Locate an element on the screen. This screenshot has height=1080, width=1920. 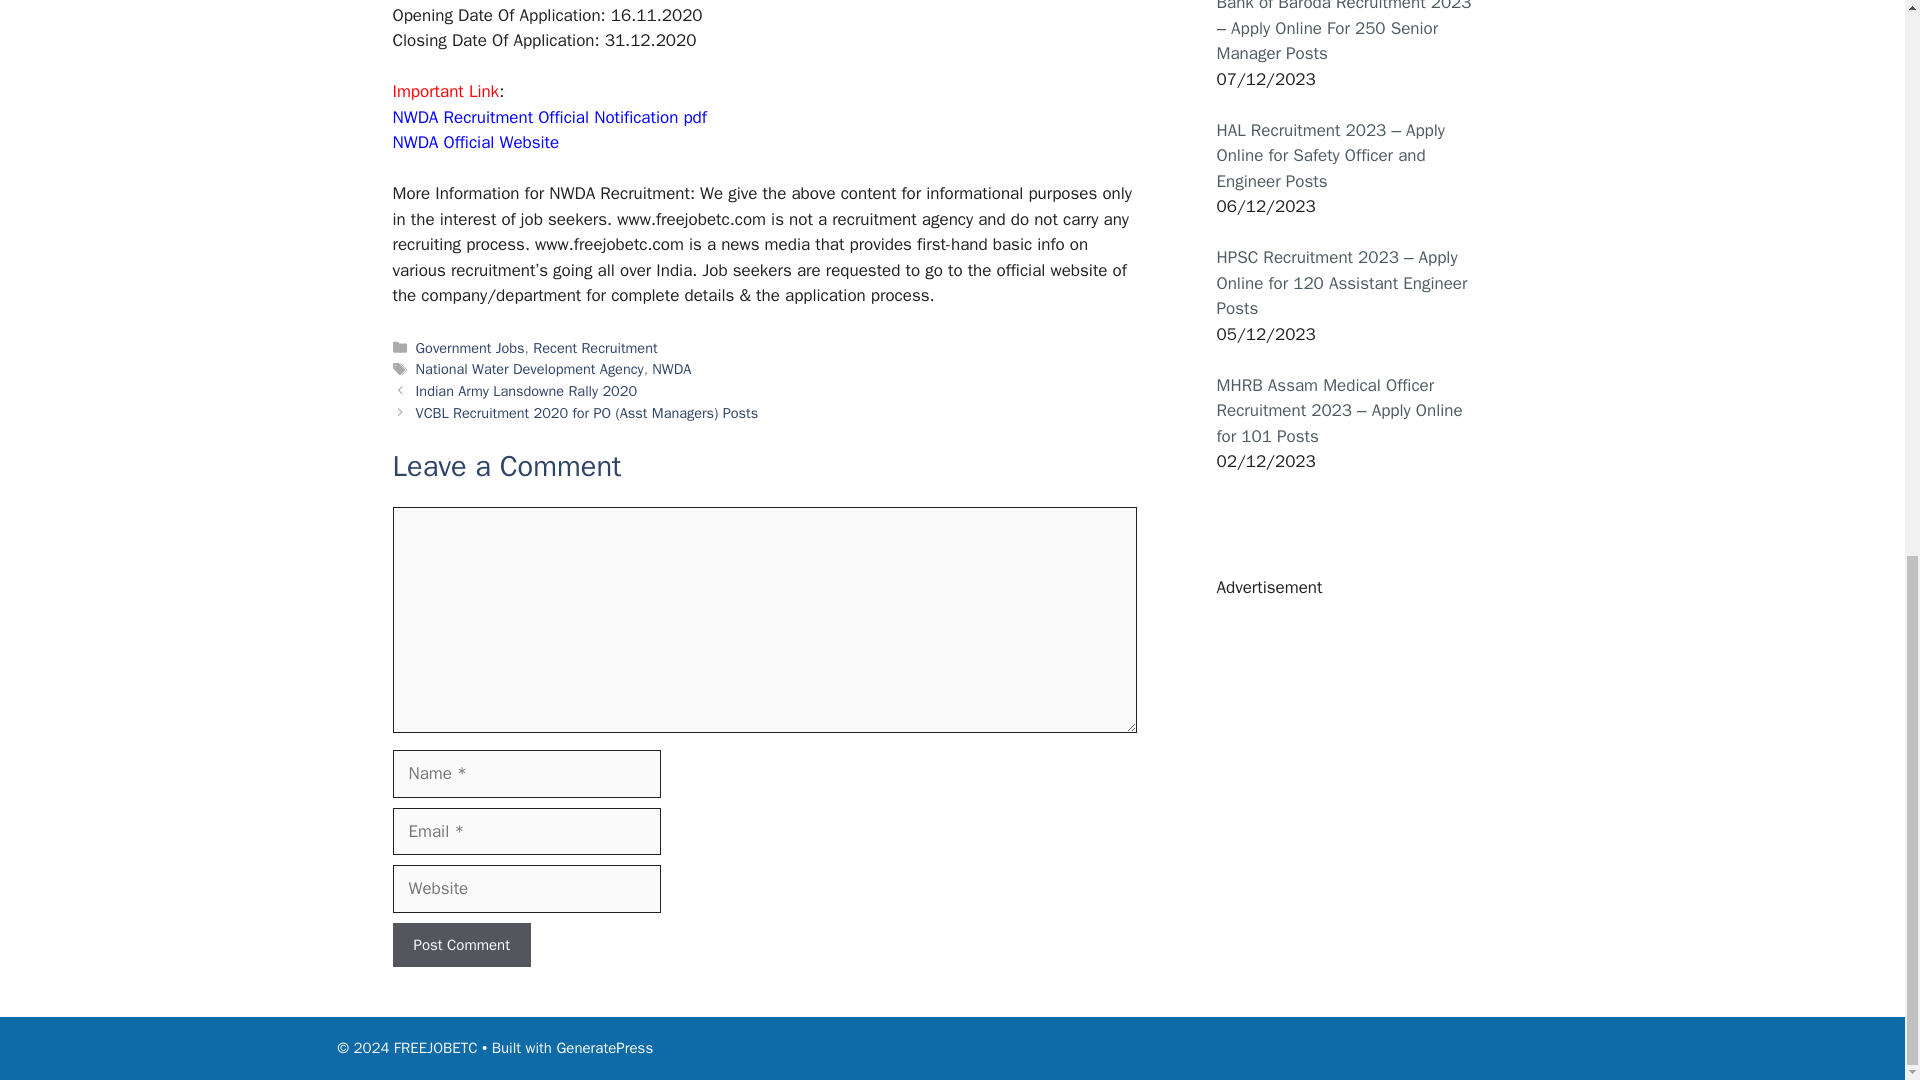
National Water Development Agency is located at coordinates (530, 368).